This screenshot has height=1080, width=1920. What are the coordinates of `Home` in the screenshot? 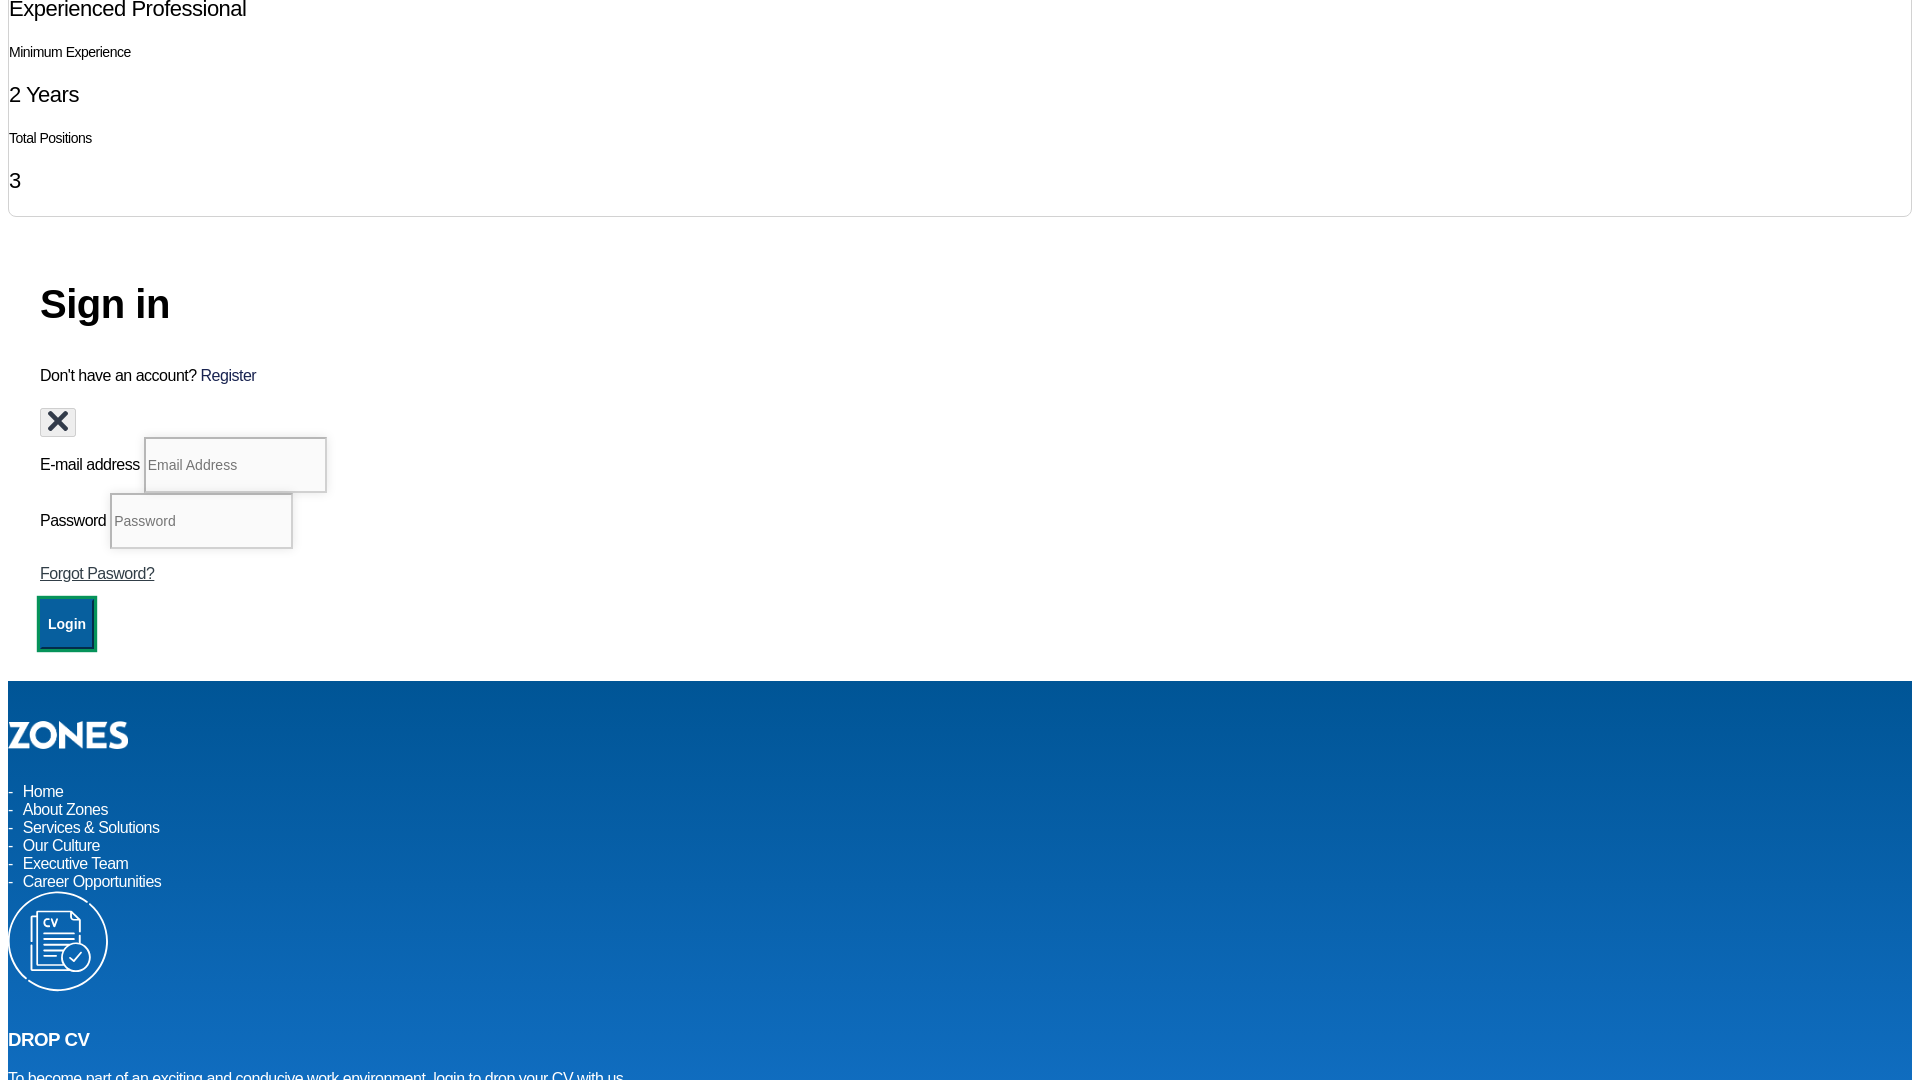 It's located at (43, 791).